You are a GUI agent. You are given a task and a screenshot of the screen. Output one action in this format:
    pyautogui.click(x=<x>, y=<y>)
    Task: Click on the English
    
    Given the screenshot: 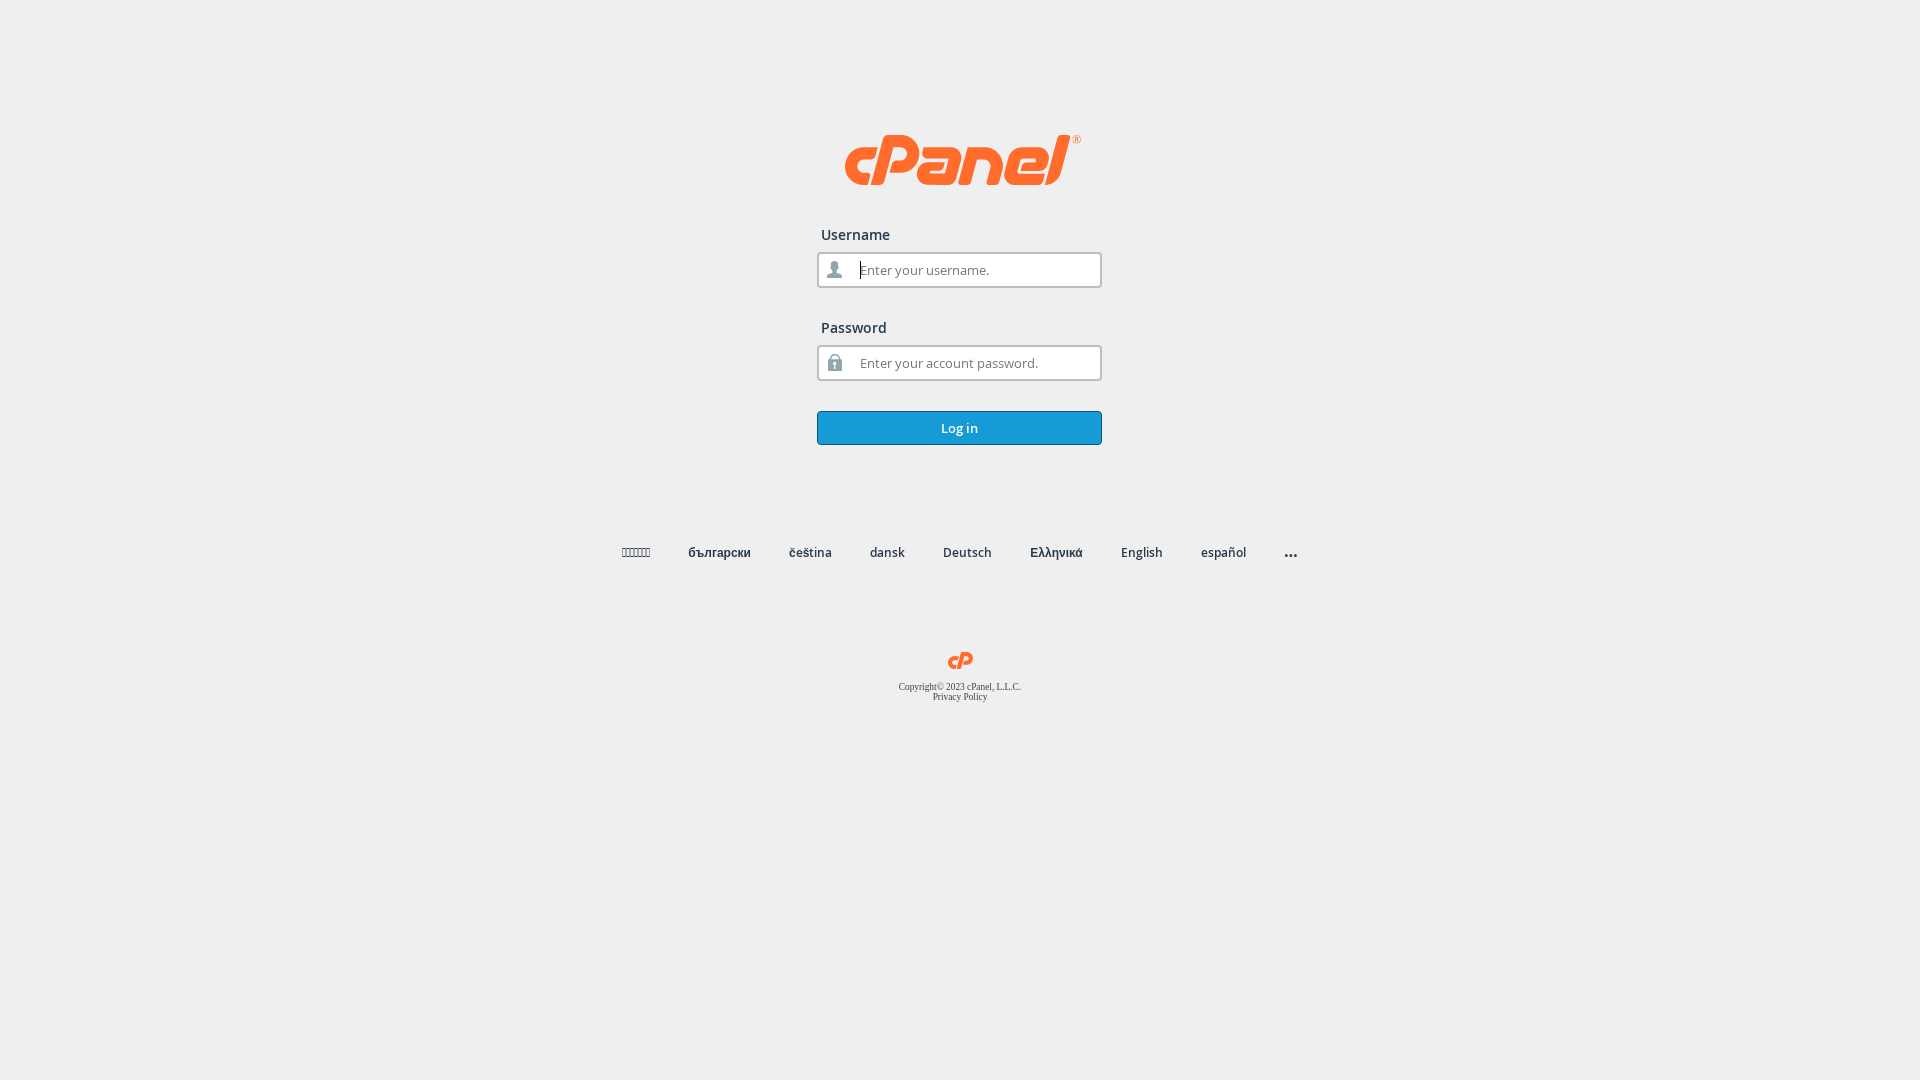 What is the action you would take?
    pyautogui.click(x=1142, y=552)
    